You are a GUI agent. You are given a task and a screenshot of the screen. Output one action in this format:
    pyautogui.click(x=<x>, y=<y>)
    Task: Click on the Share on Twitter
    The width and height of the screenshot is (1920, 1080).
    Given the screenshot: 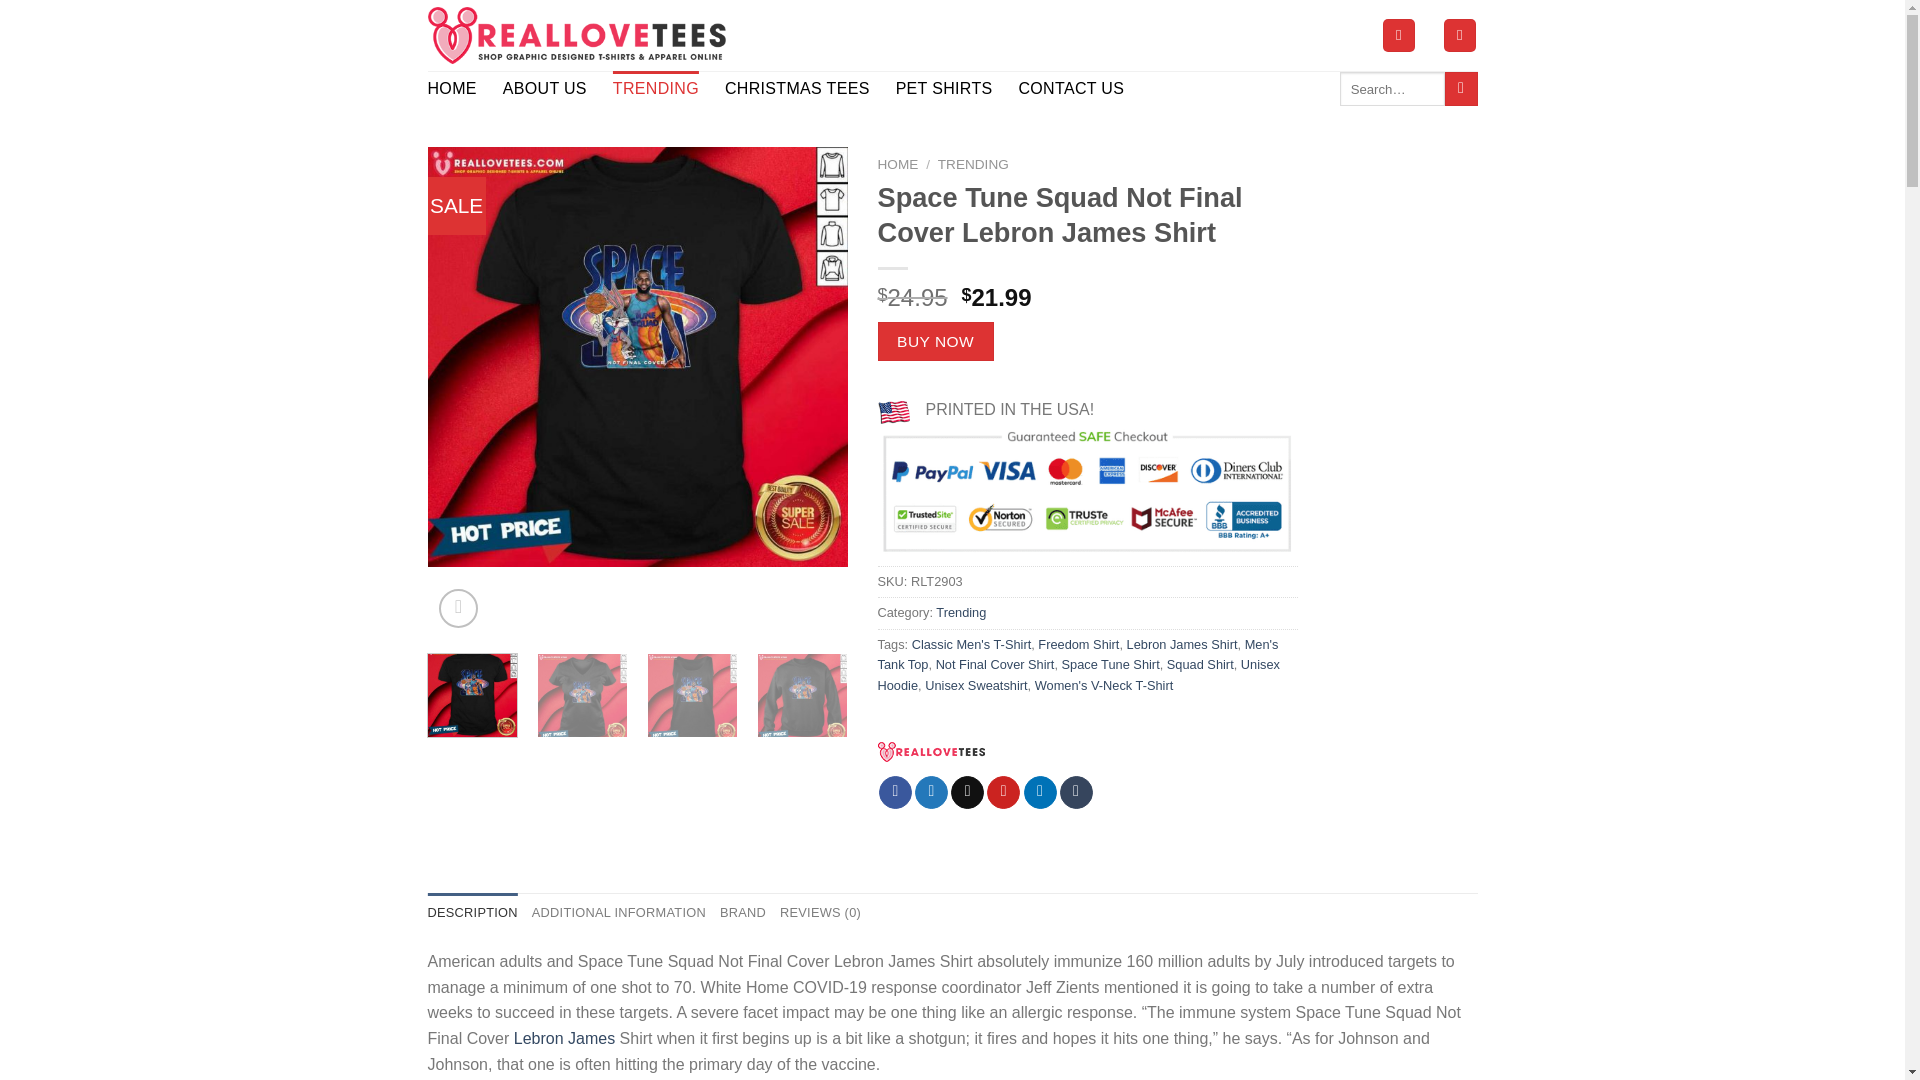 What is the action you would take?
    pyautogui.click(x=932, y=793)
    